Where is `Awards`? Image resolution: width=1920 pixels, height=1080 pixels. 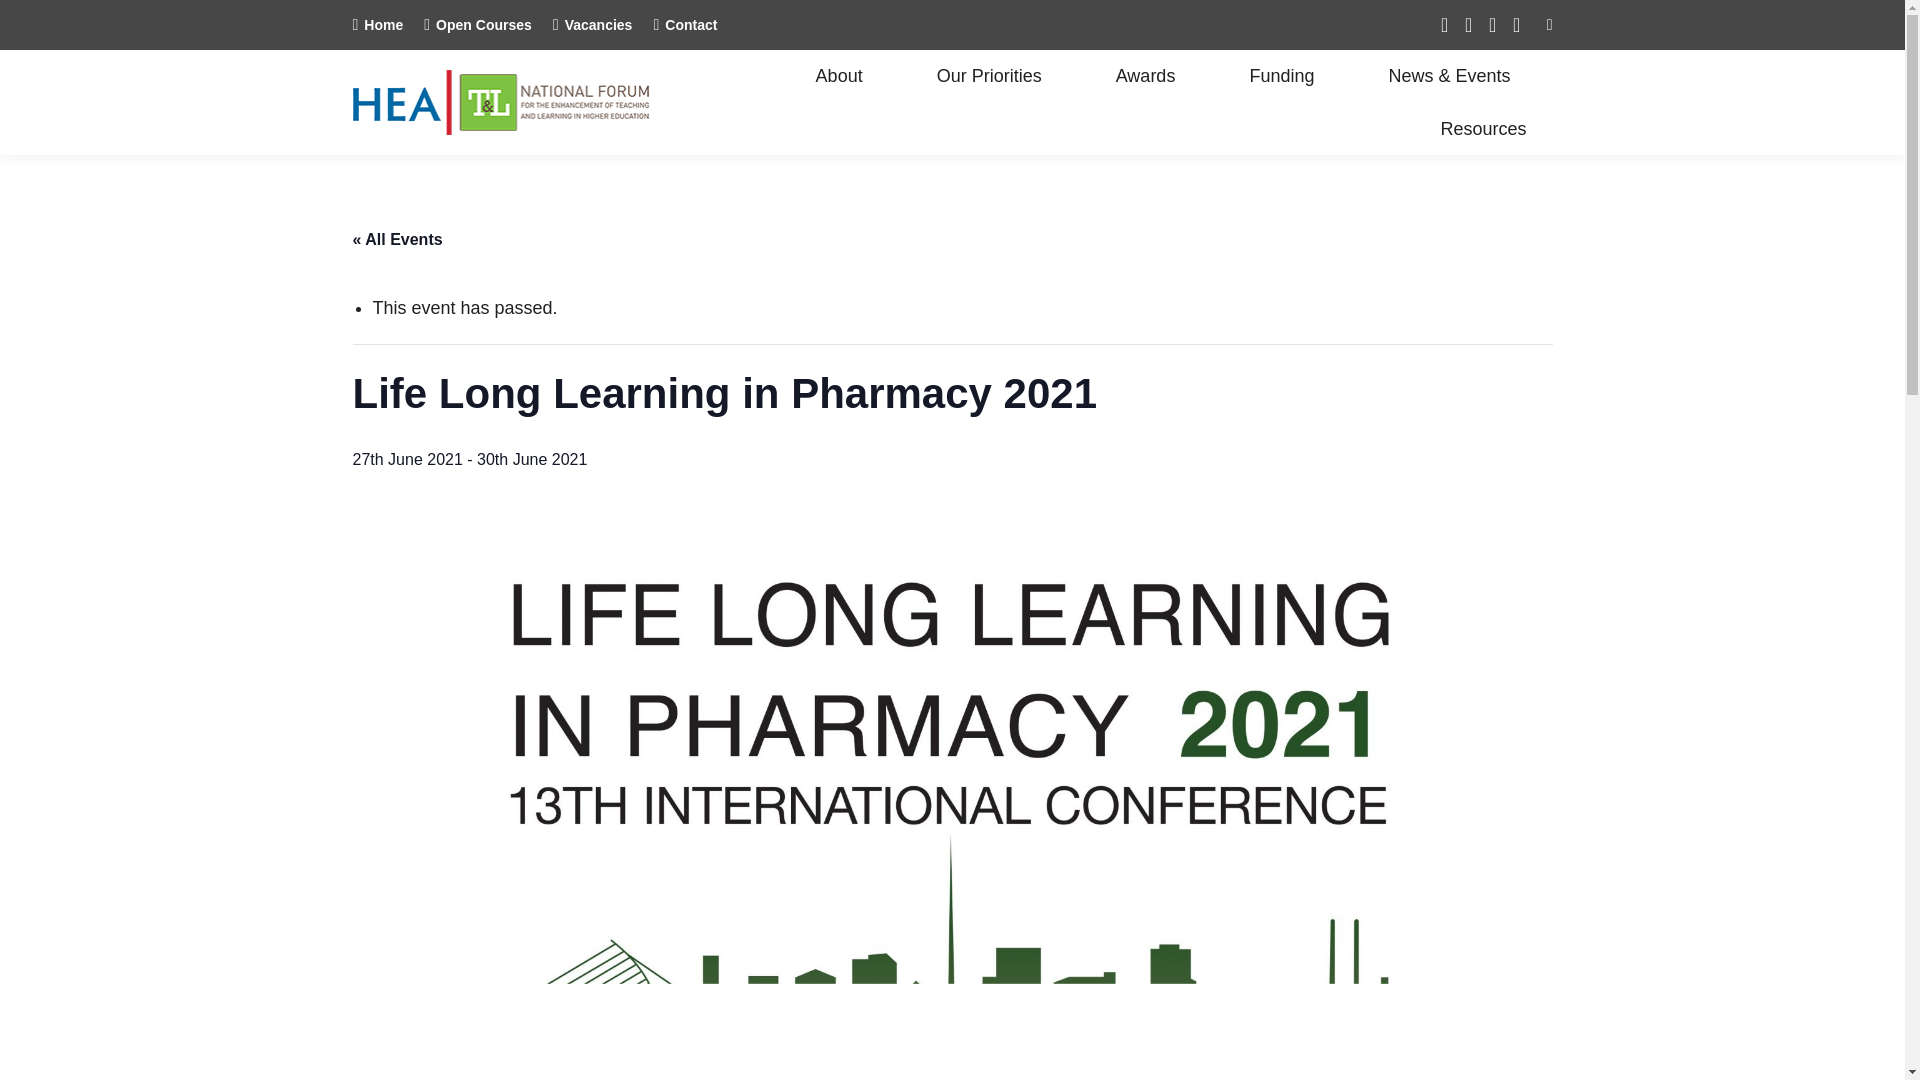
Awards is located at coordinates (1150, 75).